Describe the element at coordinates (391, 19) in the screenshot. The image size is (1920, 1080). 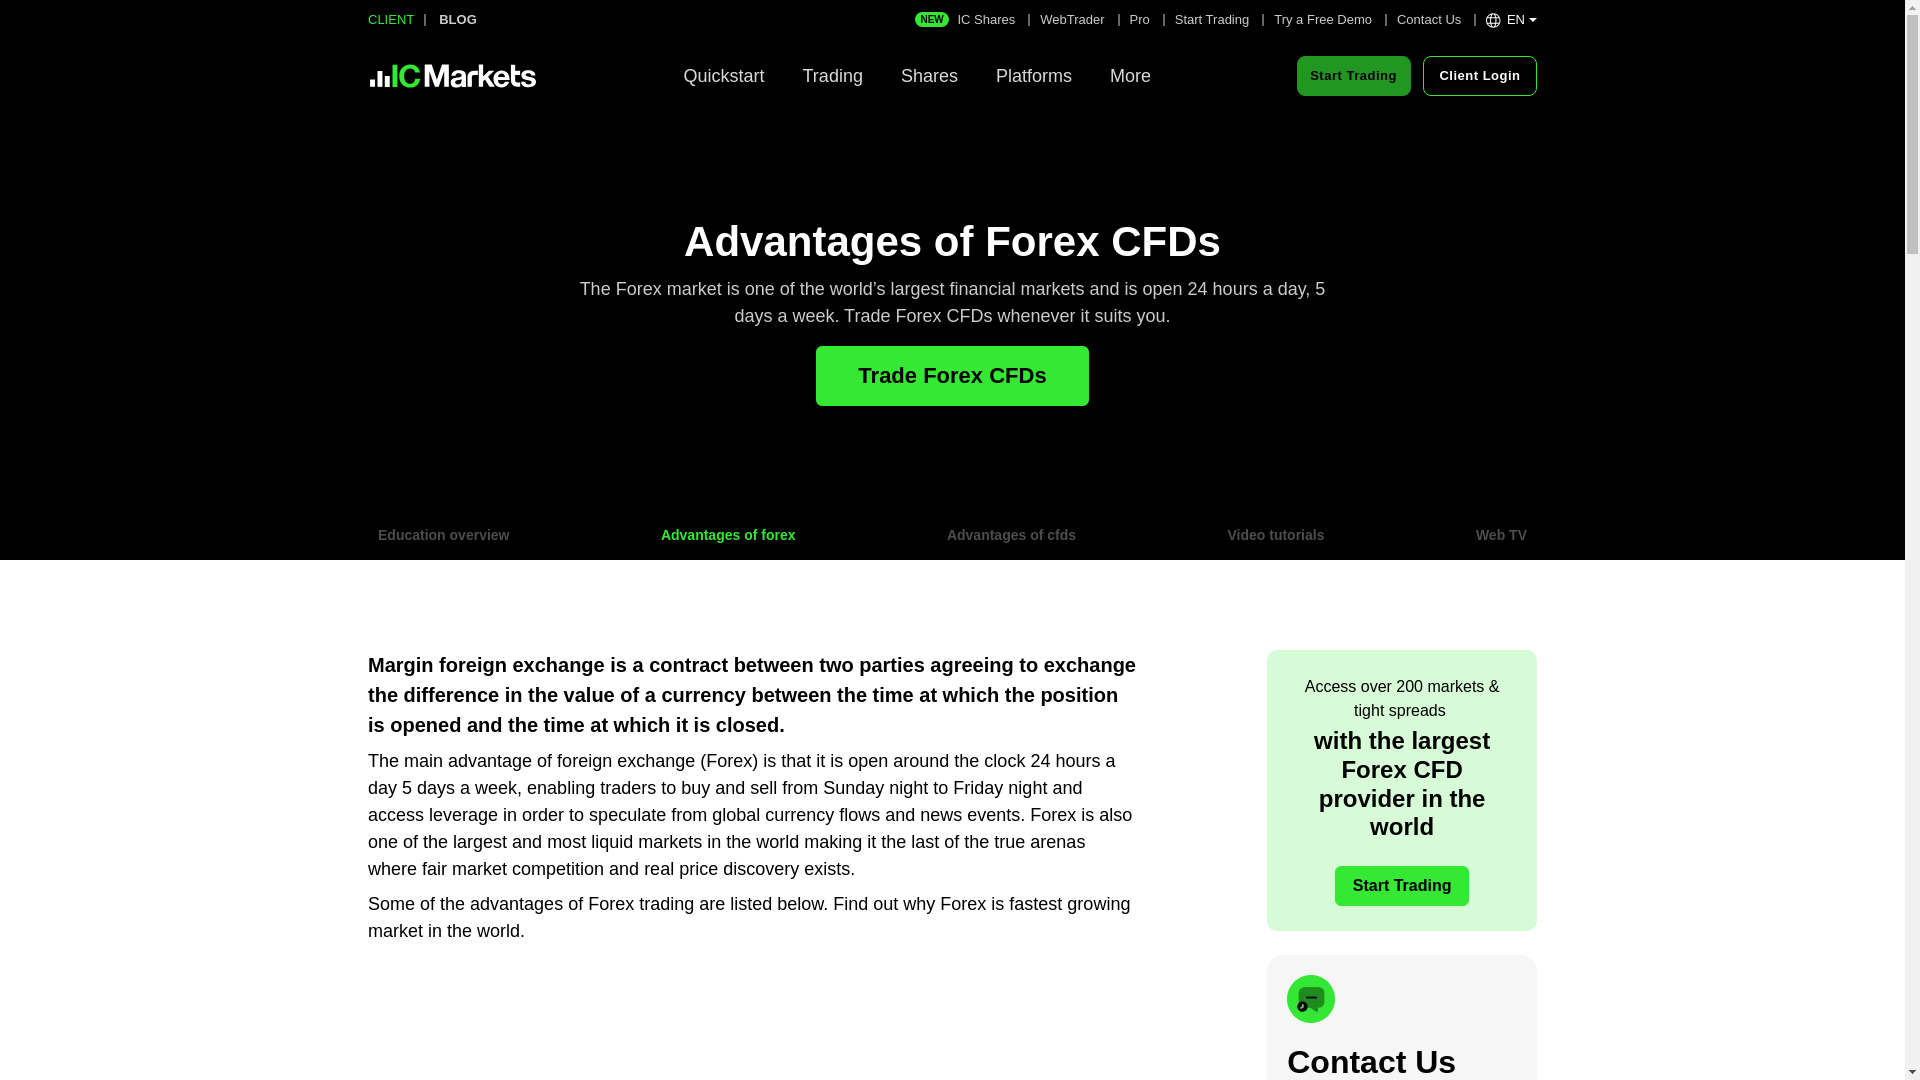
I see `CLIENT` at that location.